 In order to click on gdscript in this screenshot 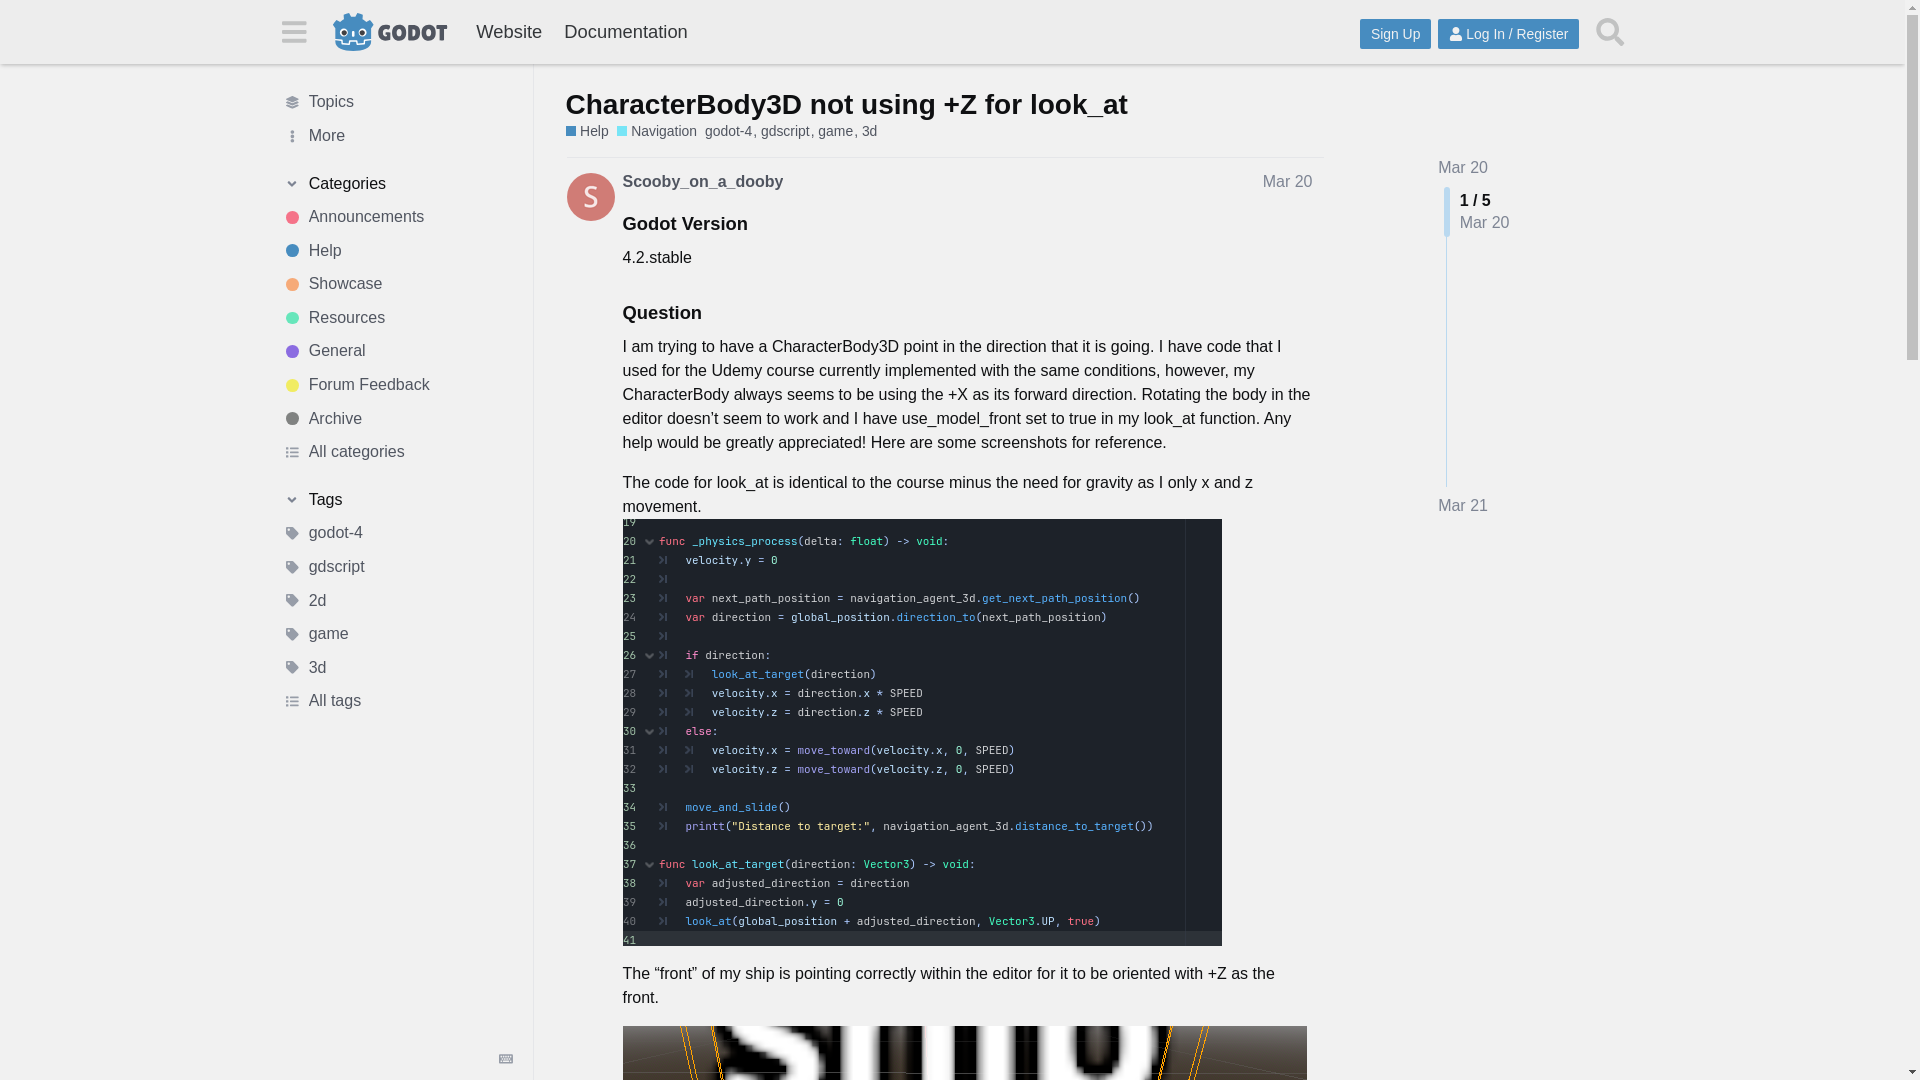, I will do `click(397, 566)`.